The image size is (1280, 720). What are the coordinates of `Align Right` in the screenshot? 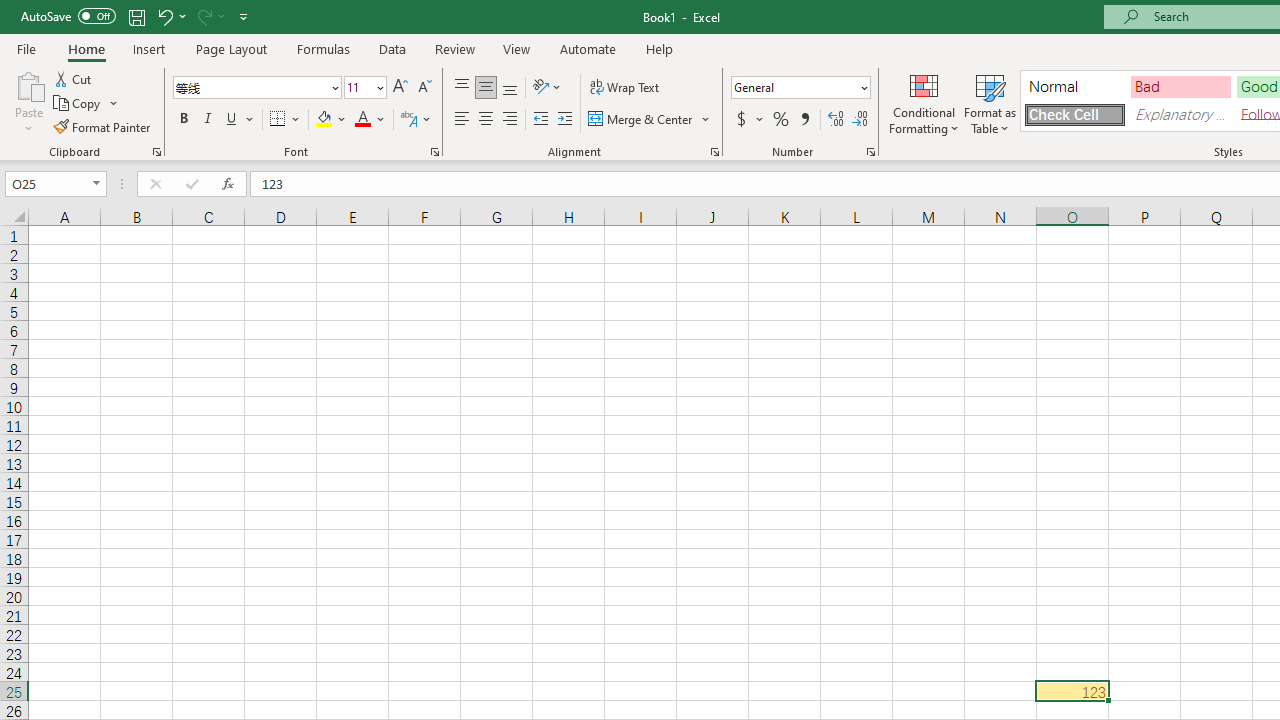 It's located at (510, 120).